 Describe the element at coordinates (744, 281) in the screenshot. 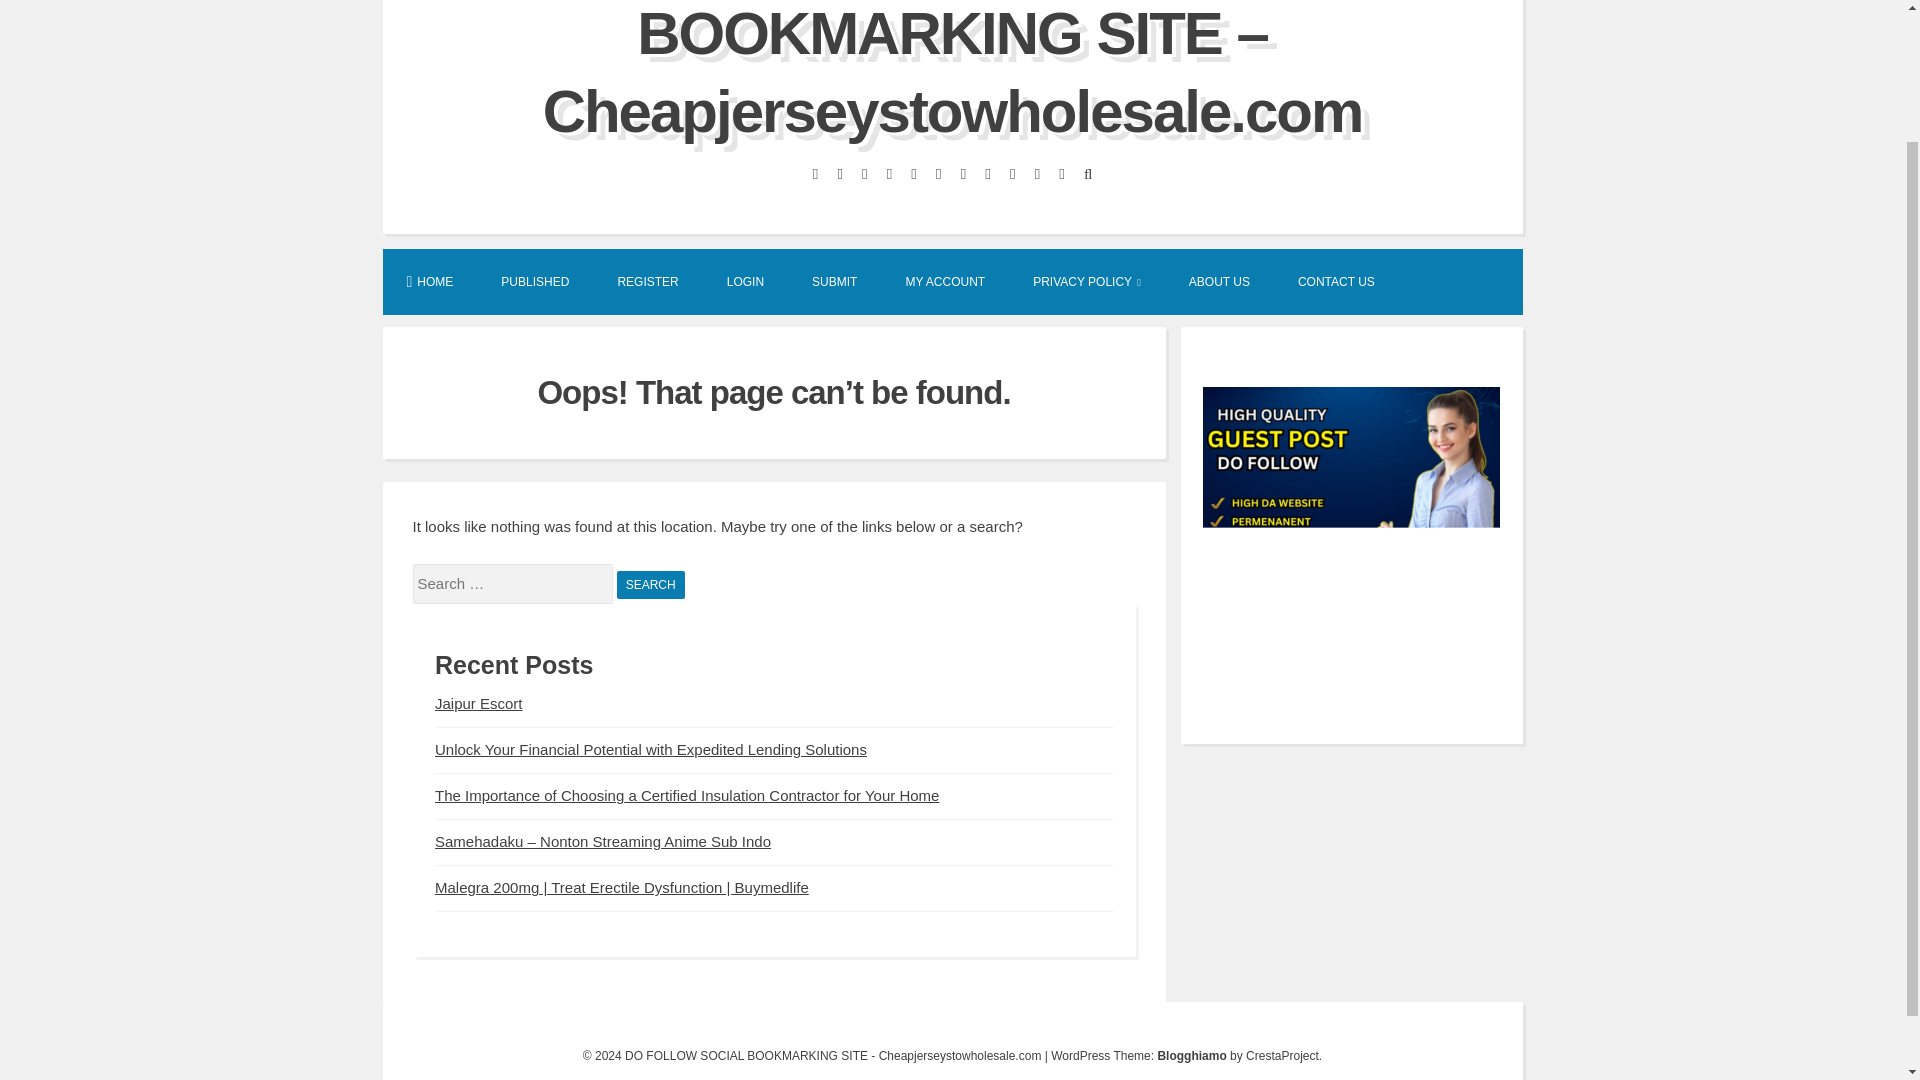

I see `LOGIN` at that location.